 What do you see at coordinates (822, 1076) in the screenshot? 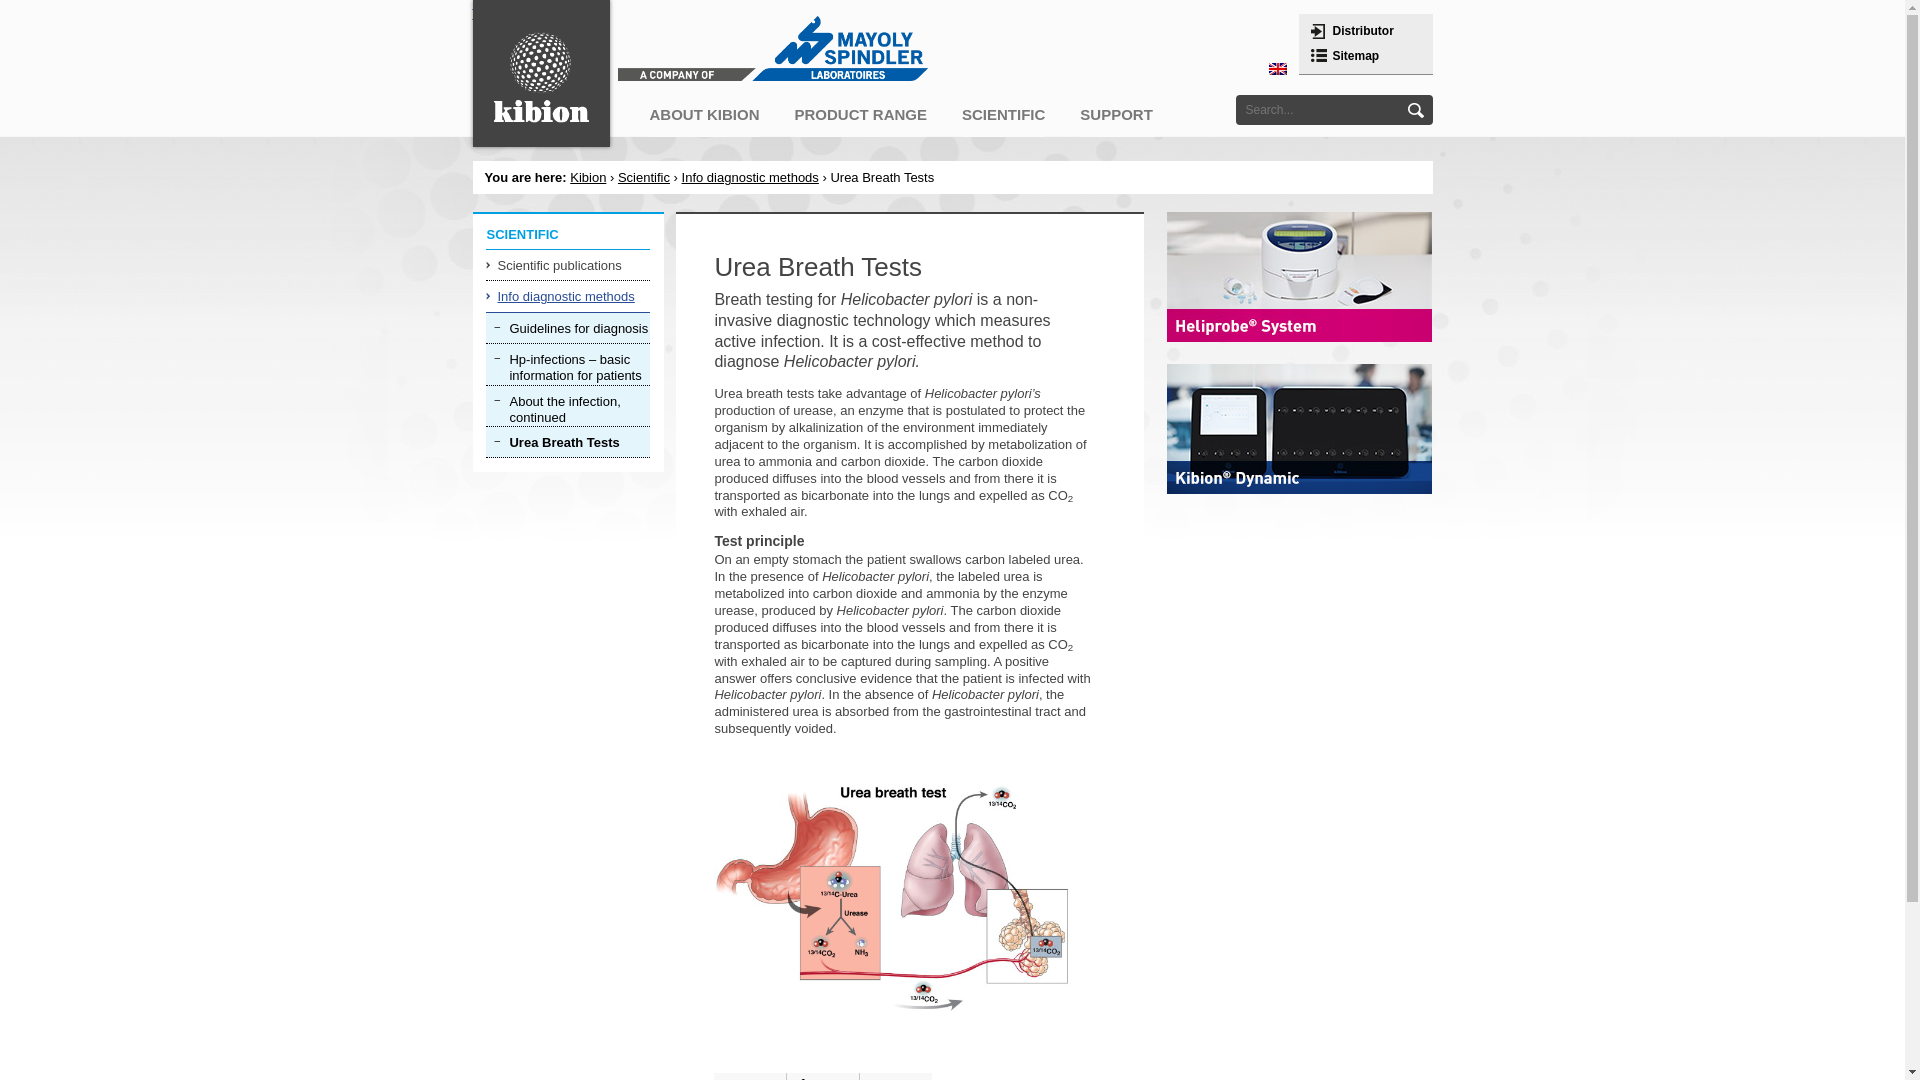
I see `Share` at bounding box center [822, 1076].